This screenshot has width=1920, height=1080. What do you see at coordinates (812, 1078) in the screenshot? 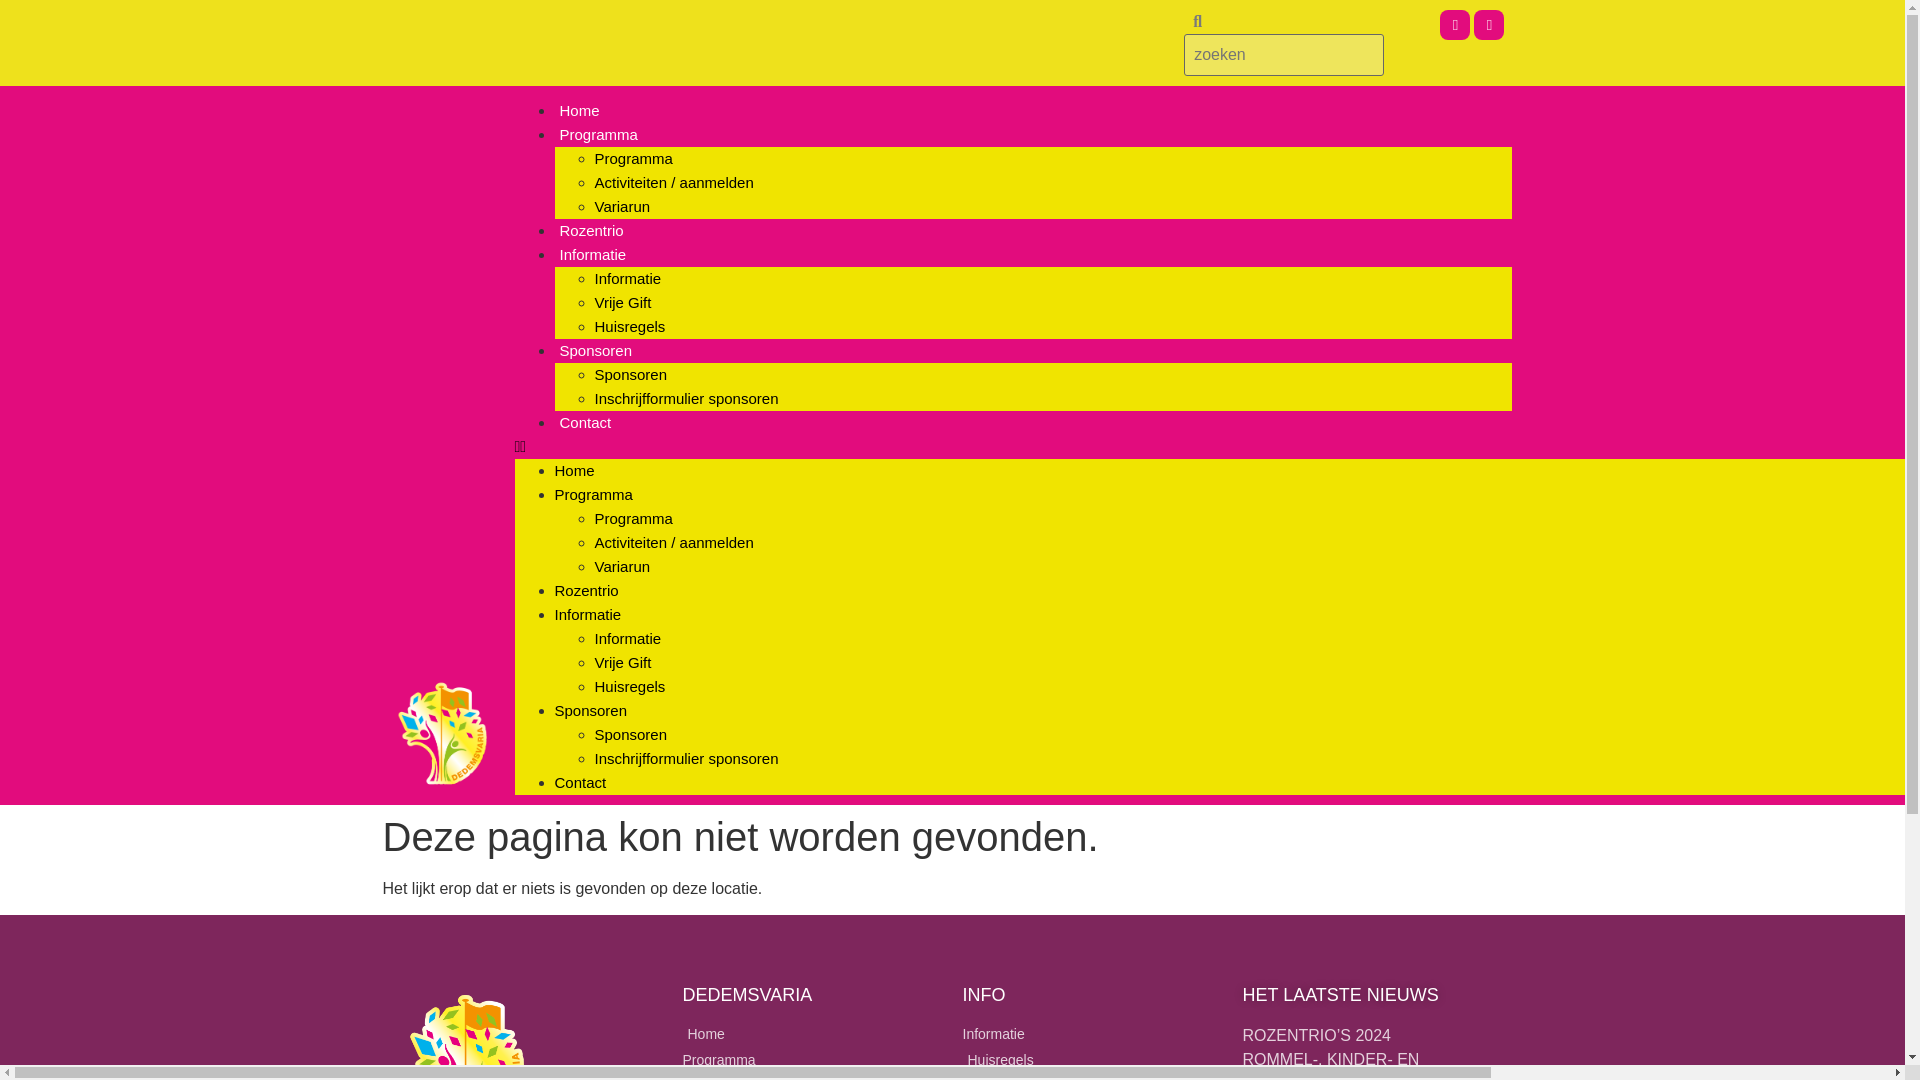
I see `Over ons` at bounding box center [812, 1078].